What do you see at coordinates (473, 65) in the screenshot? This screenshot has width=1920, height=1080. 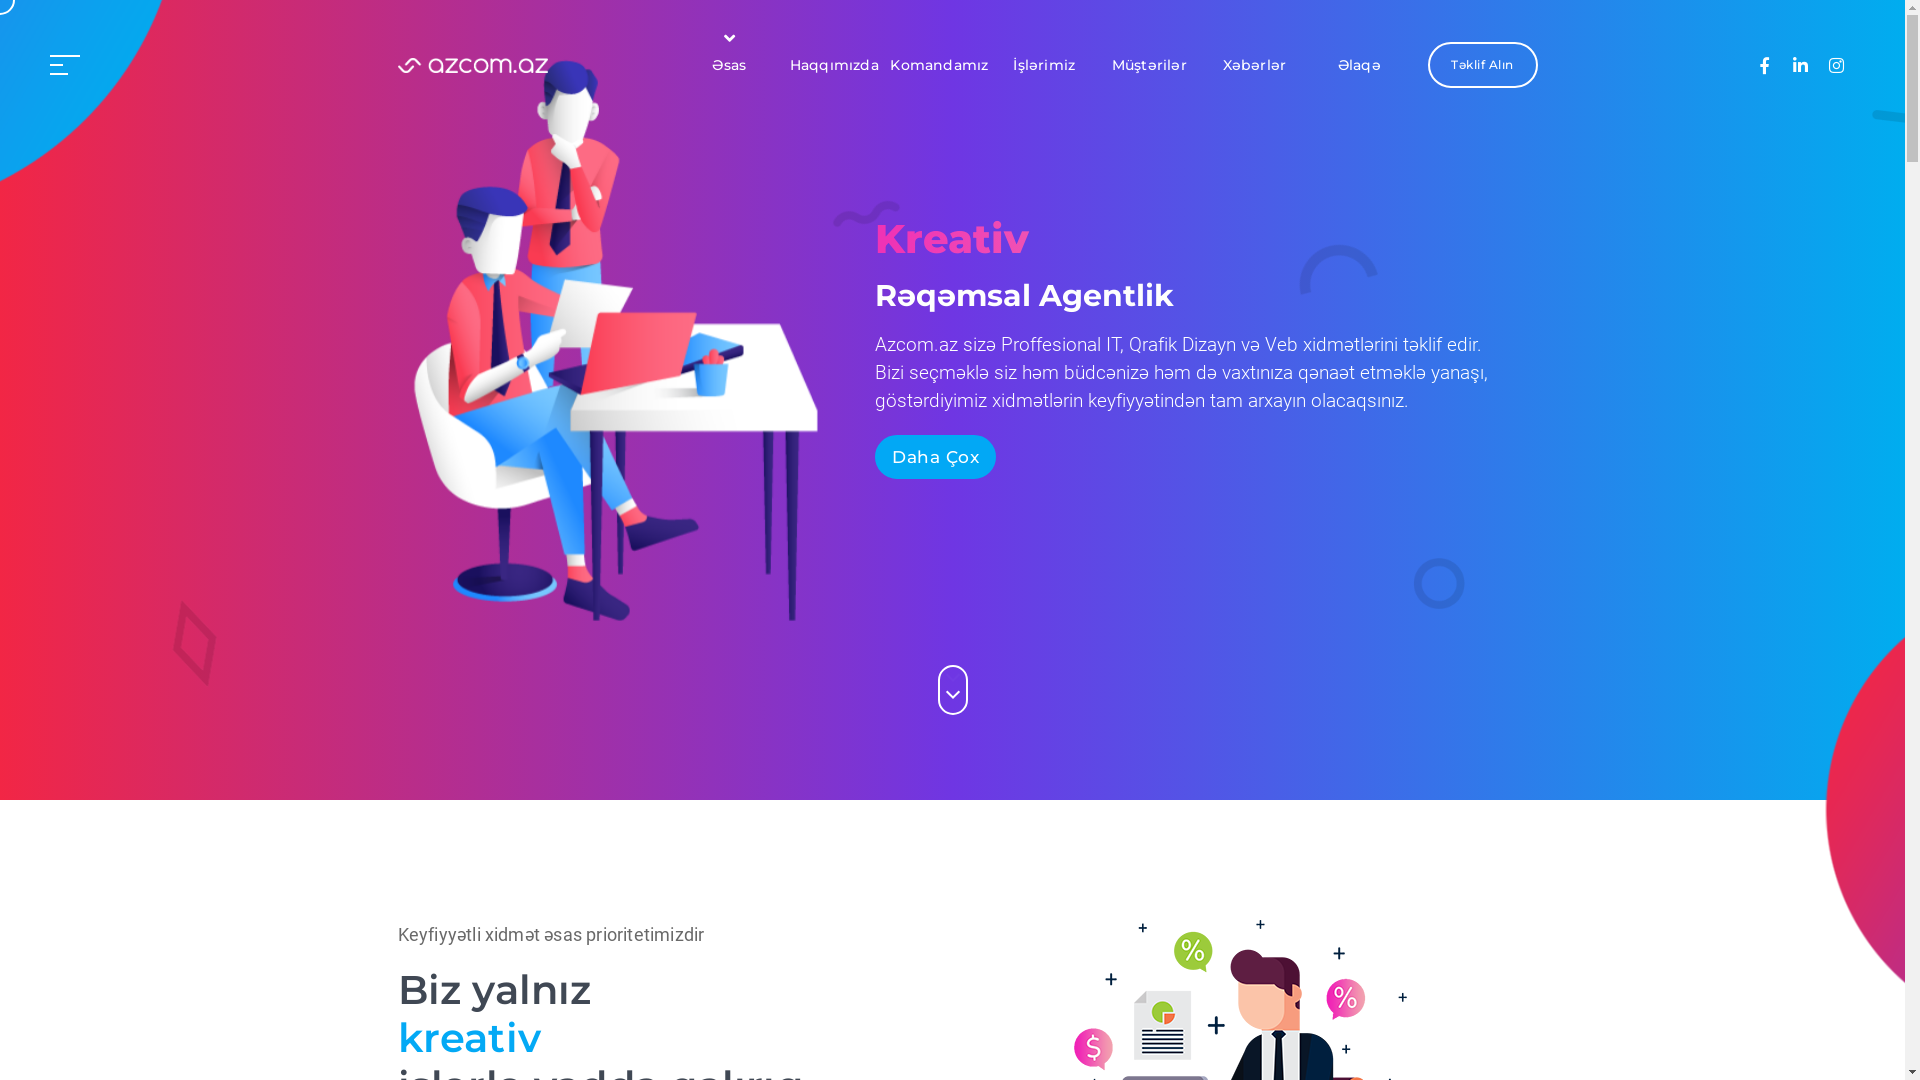 I see `www.azcom.az` at bounding box center [473, 65].